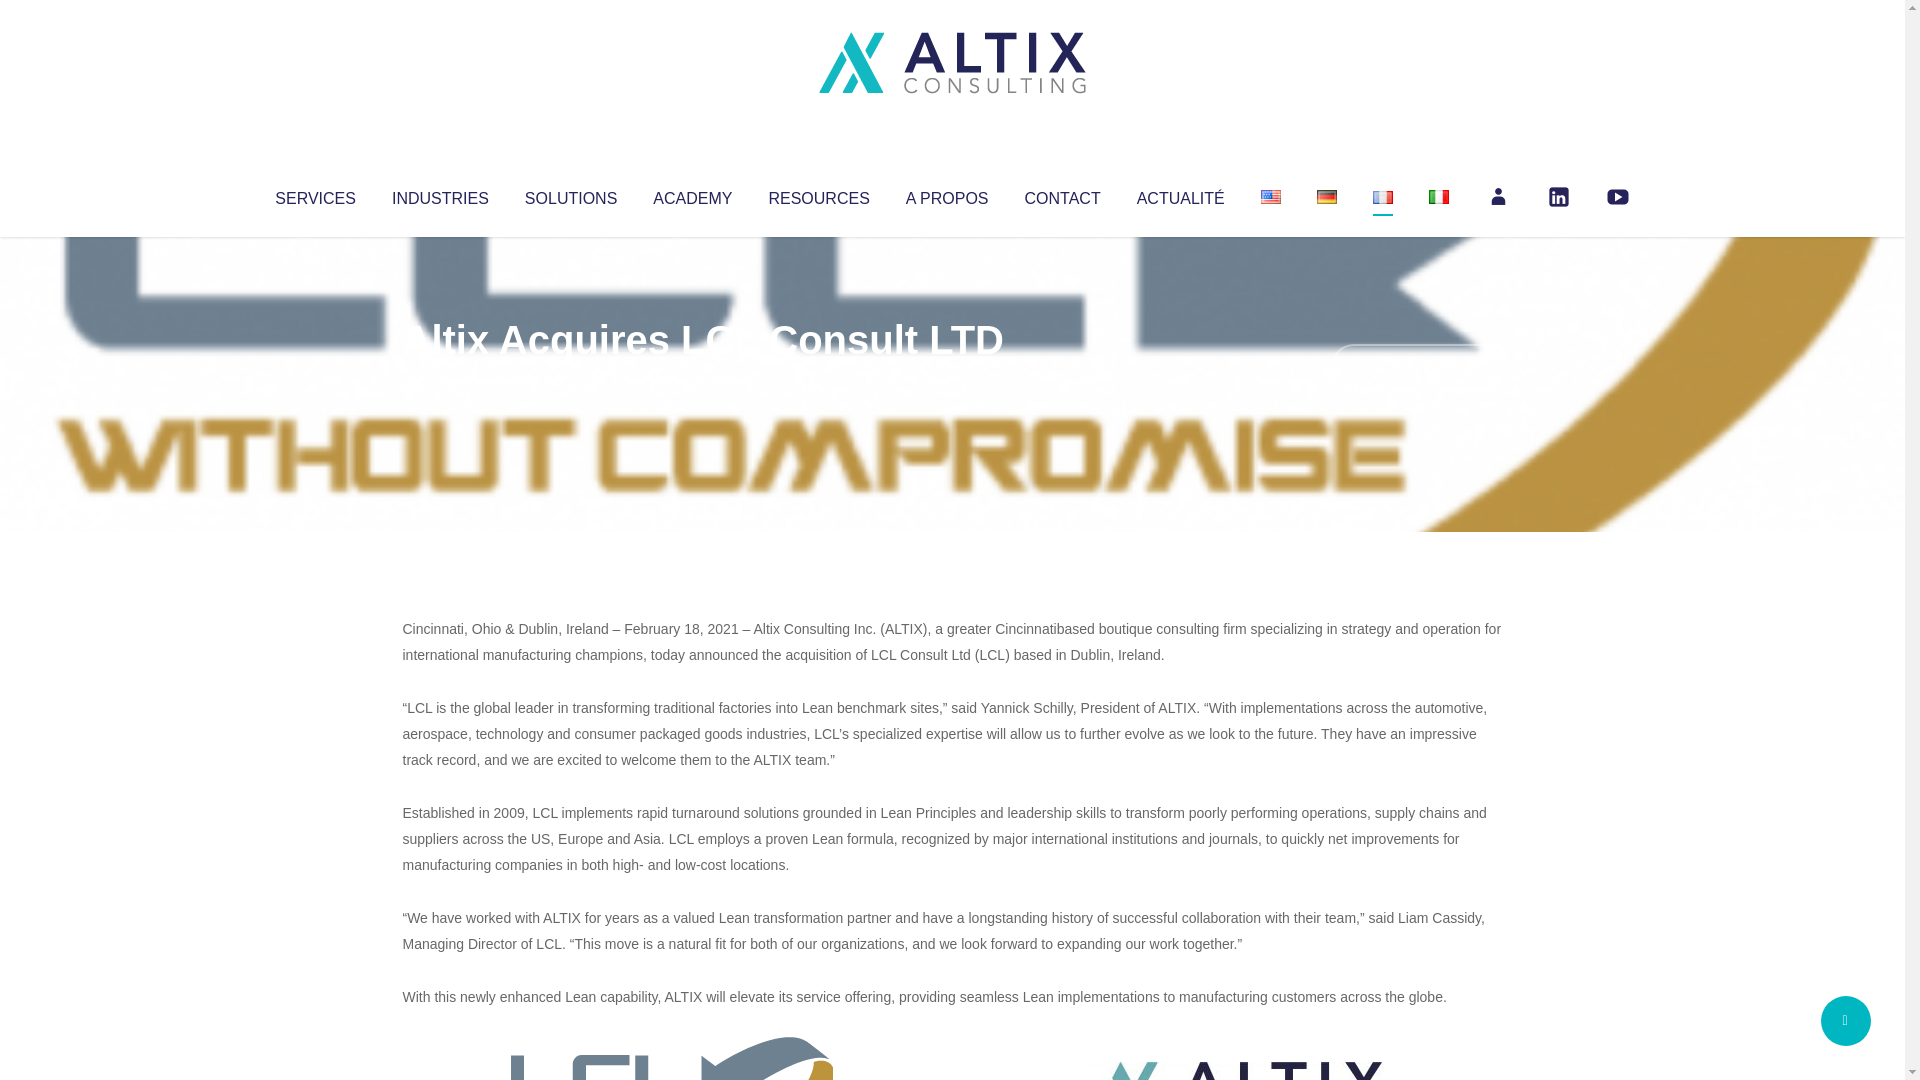 Image resolution: width=1920 pixels, height=1080 pixels. I want to click on Altix, so click(440, 380).